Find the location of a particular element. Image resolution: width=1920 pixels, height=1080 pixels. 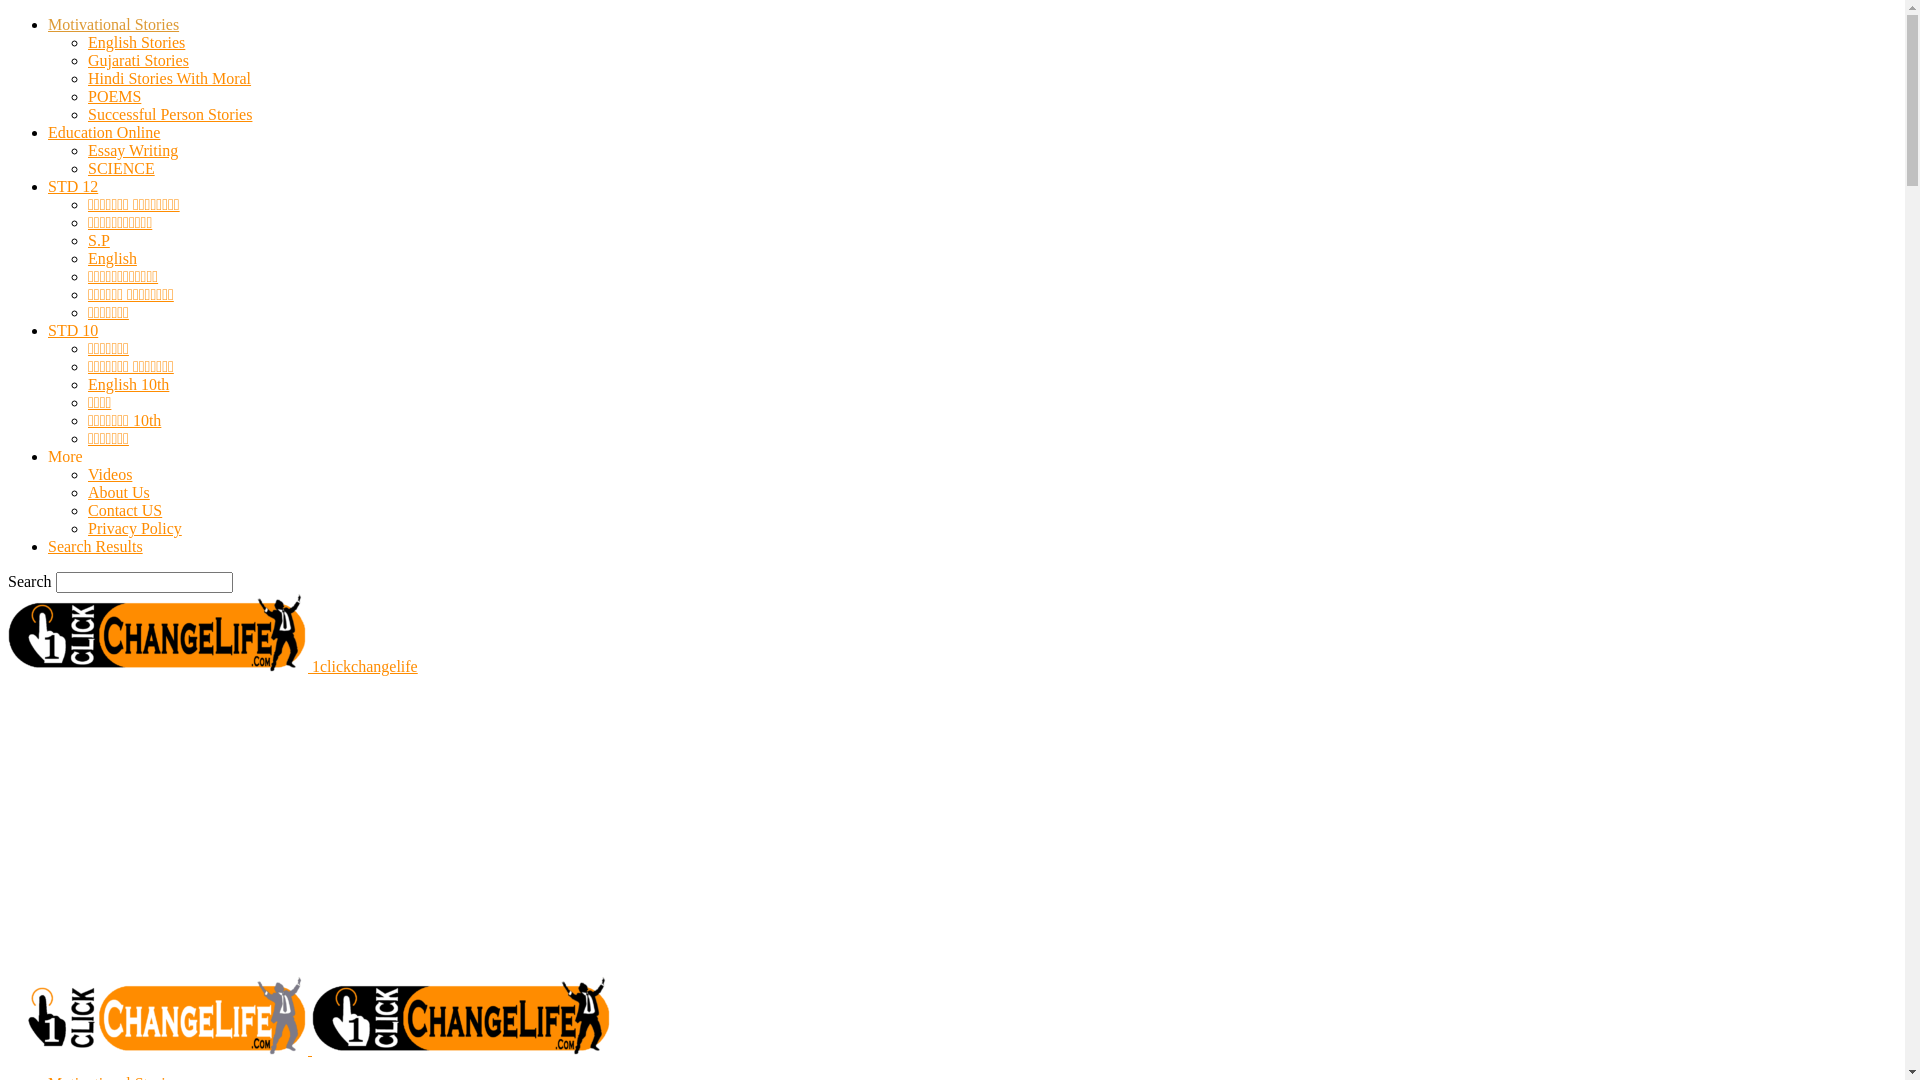

POEMS is located at coordinates (114, 96).